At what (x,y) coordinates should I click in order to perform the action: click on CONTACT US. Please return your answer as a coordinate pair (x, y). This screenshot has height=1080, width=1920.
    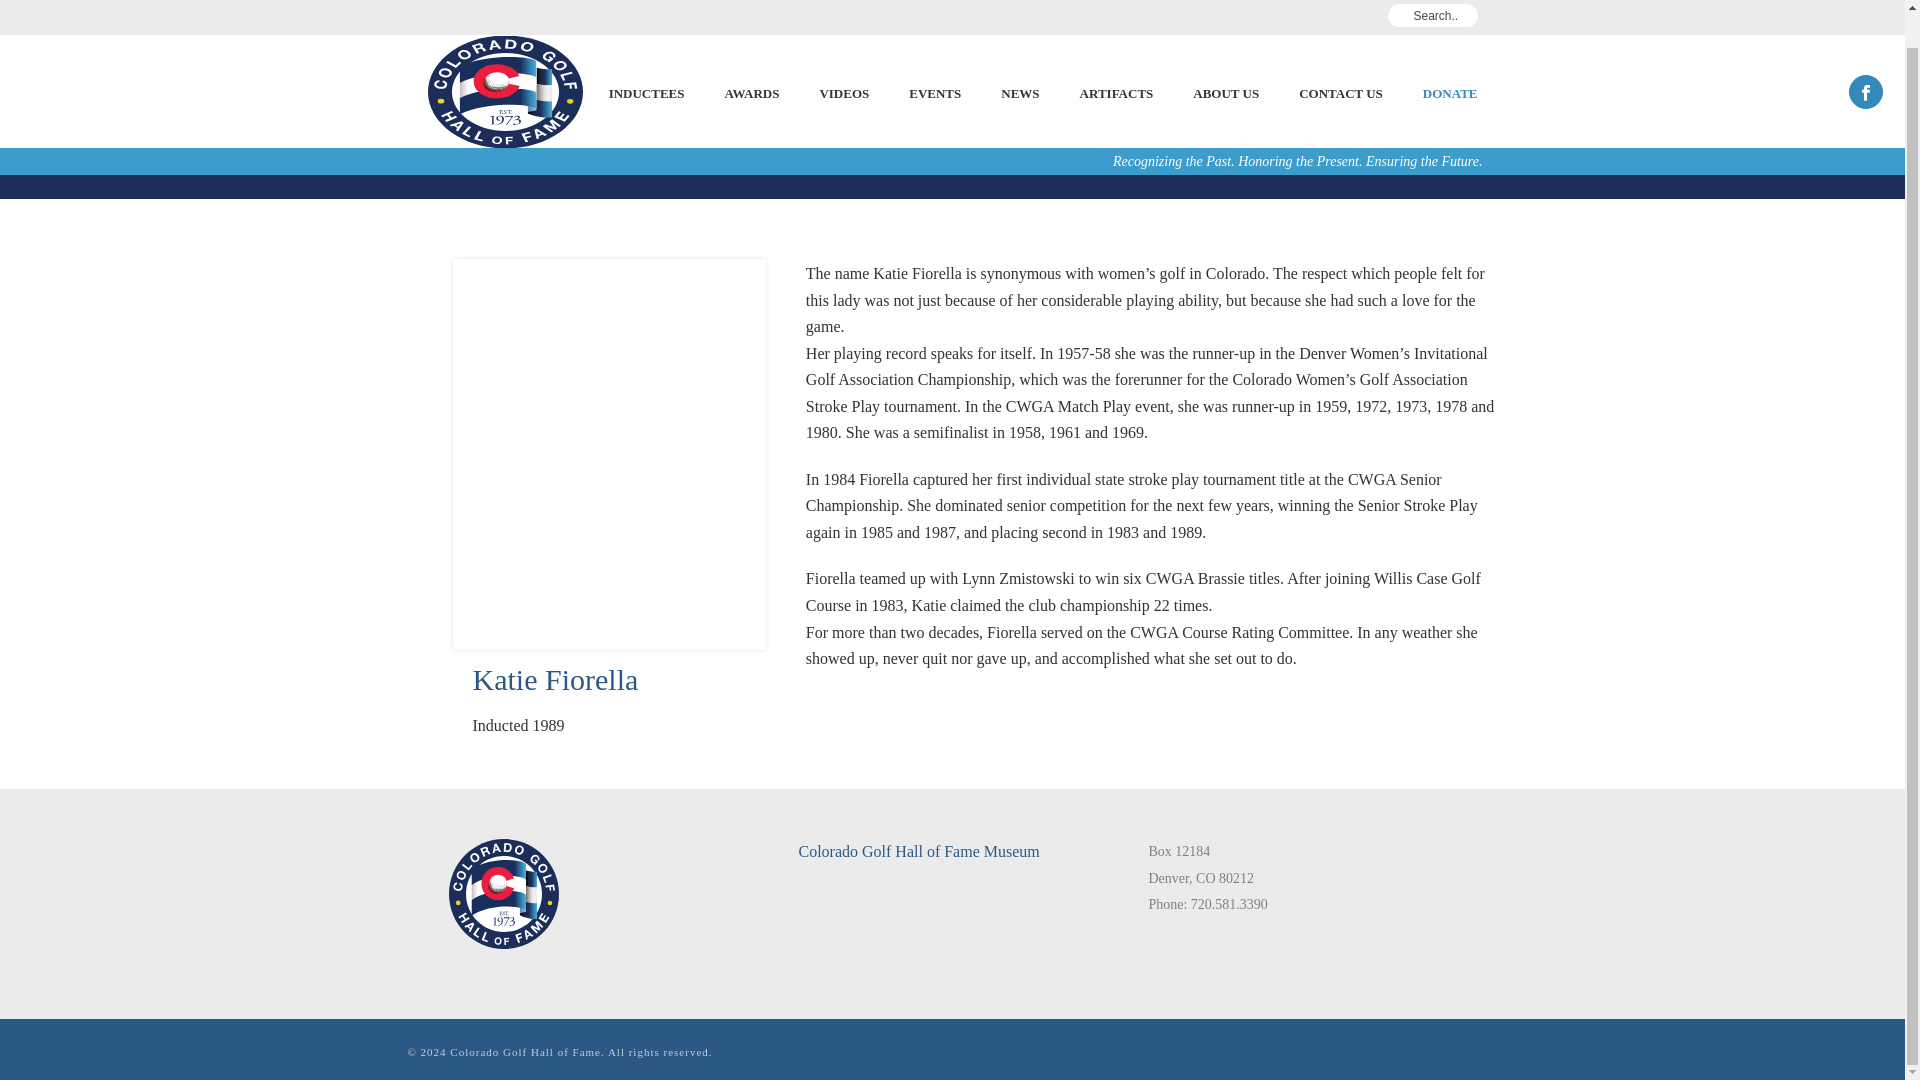
    Looking at the image, I should click on (1340, 56).